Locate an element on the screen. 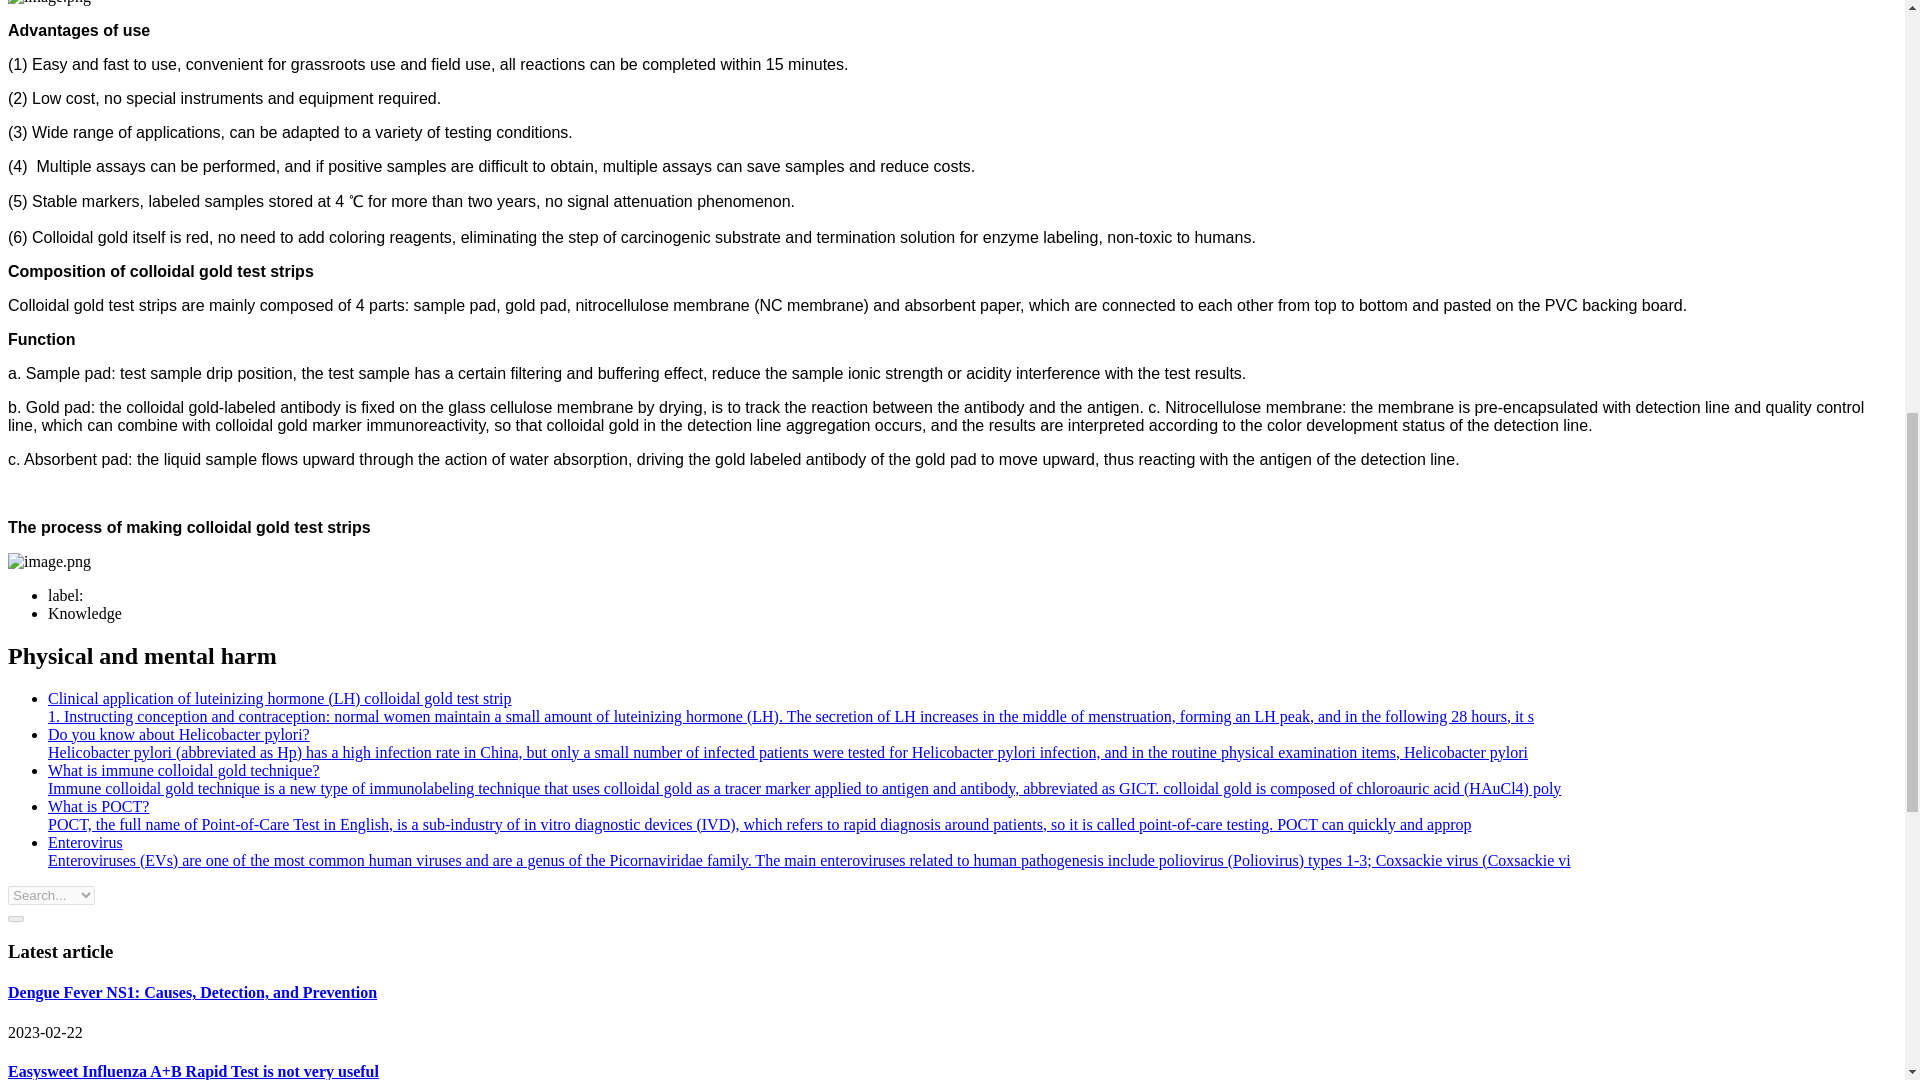 The height and width of the screenshot is (1080, 1920). 1646309090727792.png is located at coordinates (48, 562).